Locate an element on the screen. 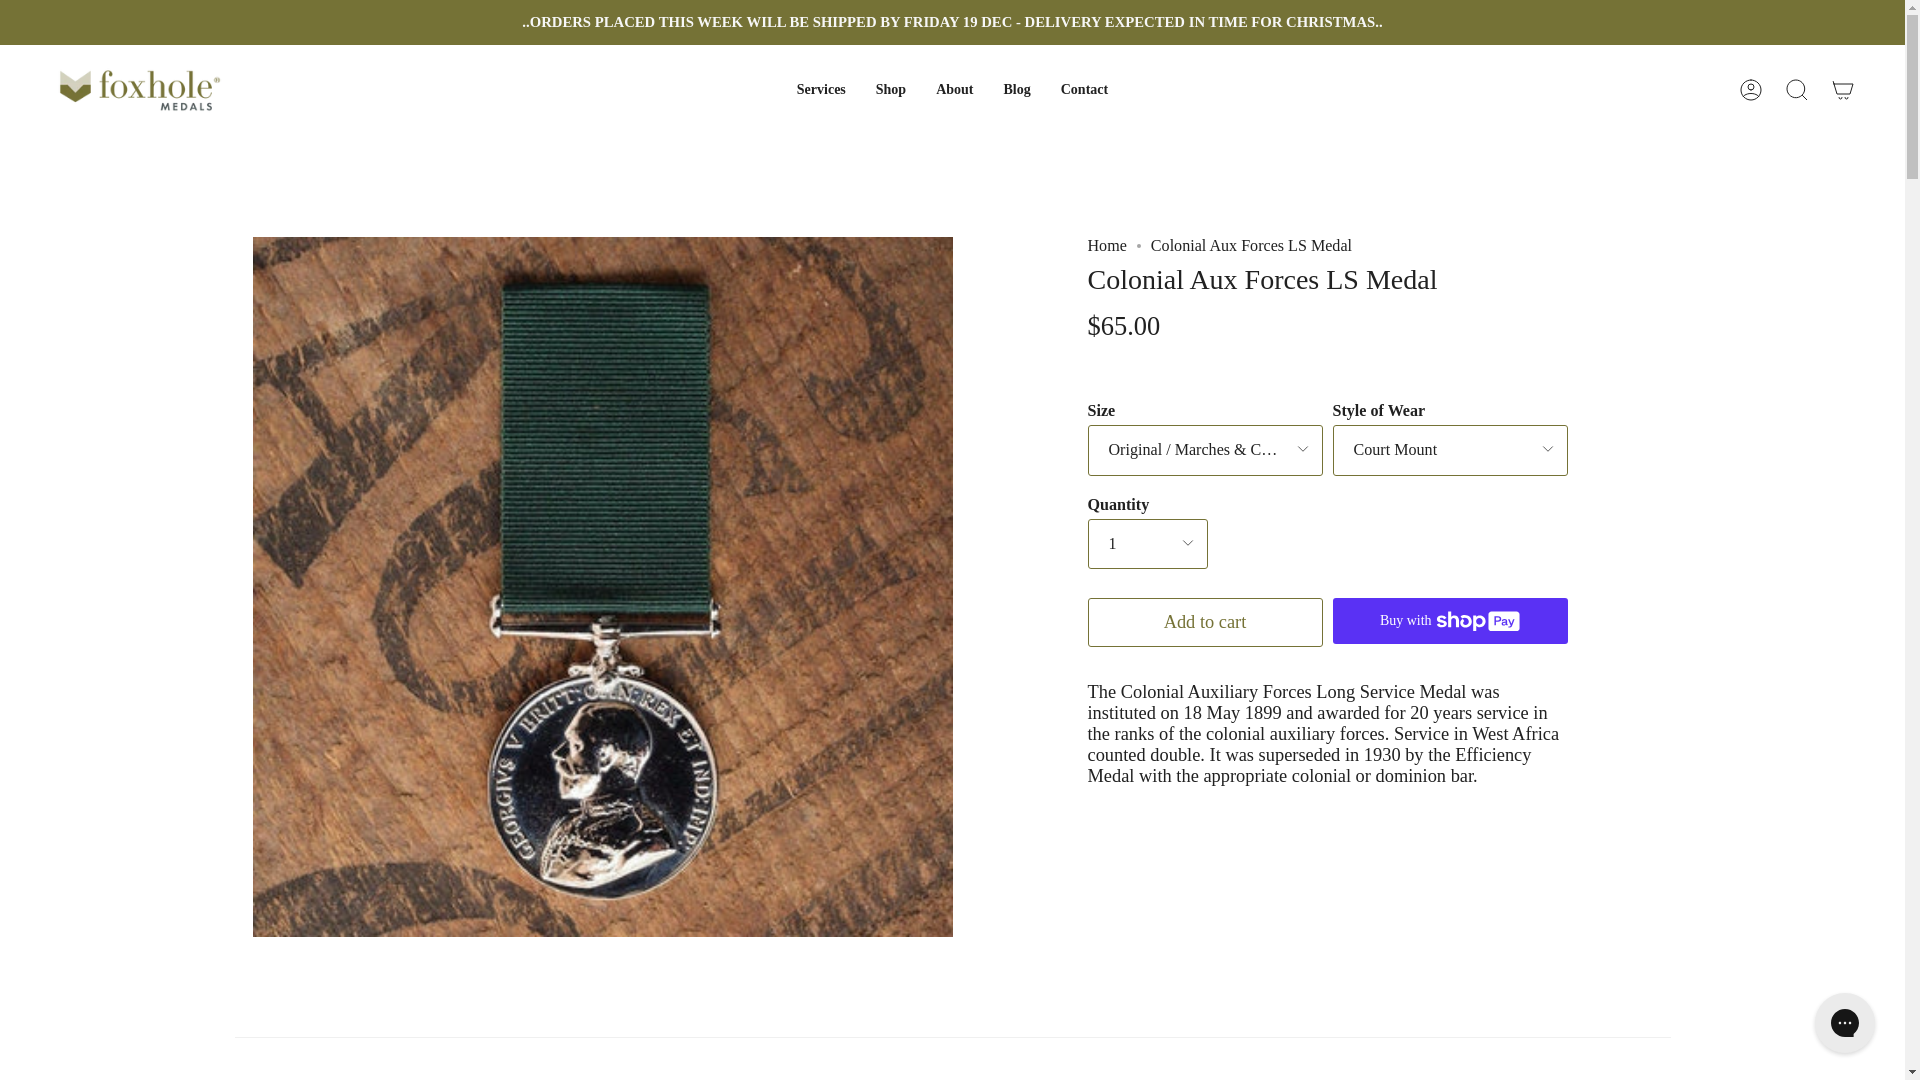 The height and width of the screenshot is (1080, 1920). Gorgias live chat messenger is located at coordinates (1845, 1023).